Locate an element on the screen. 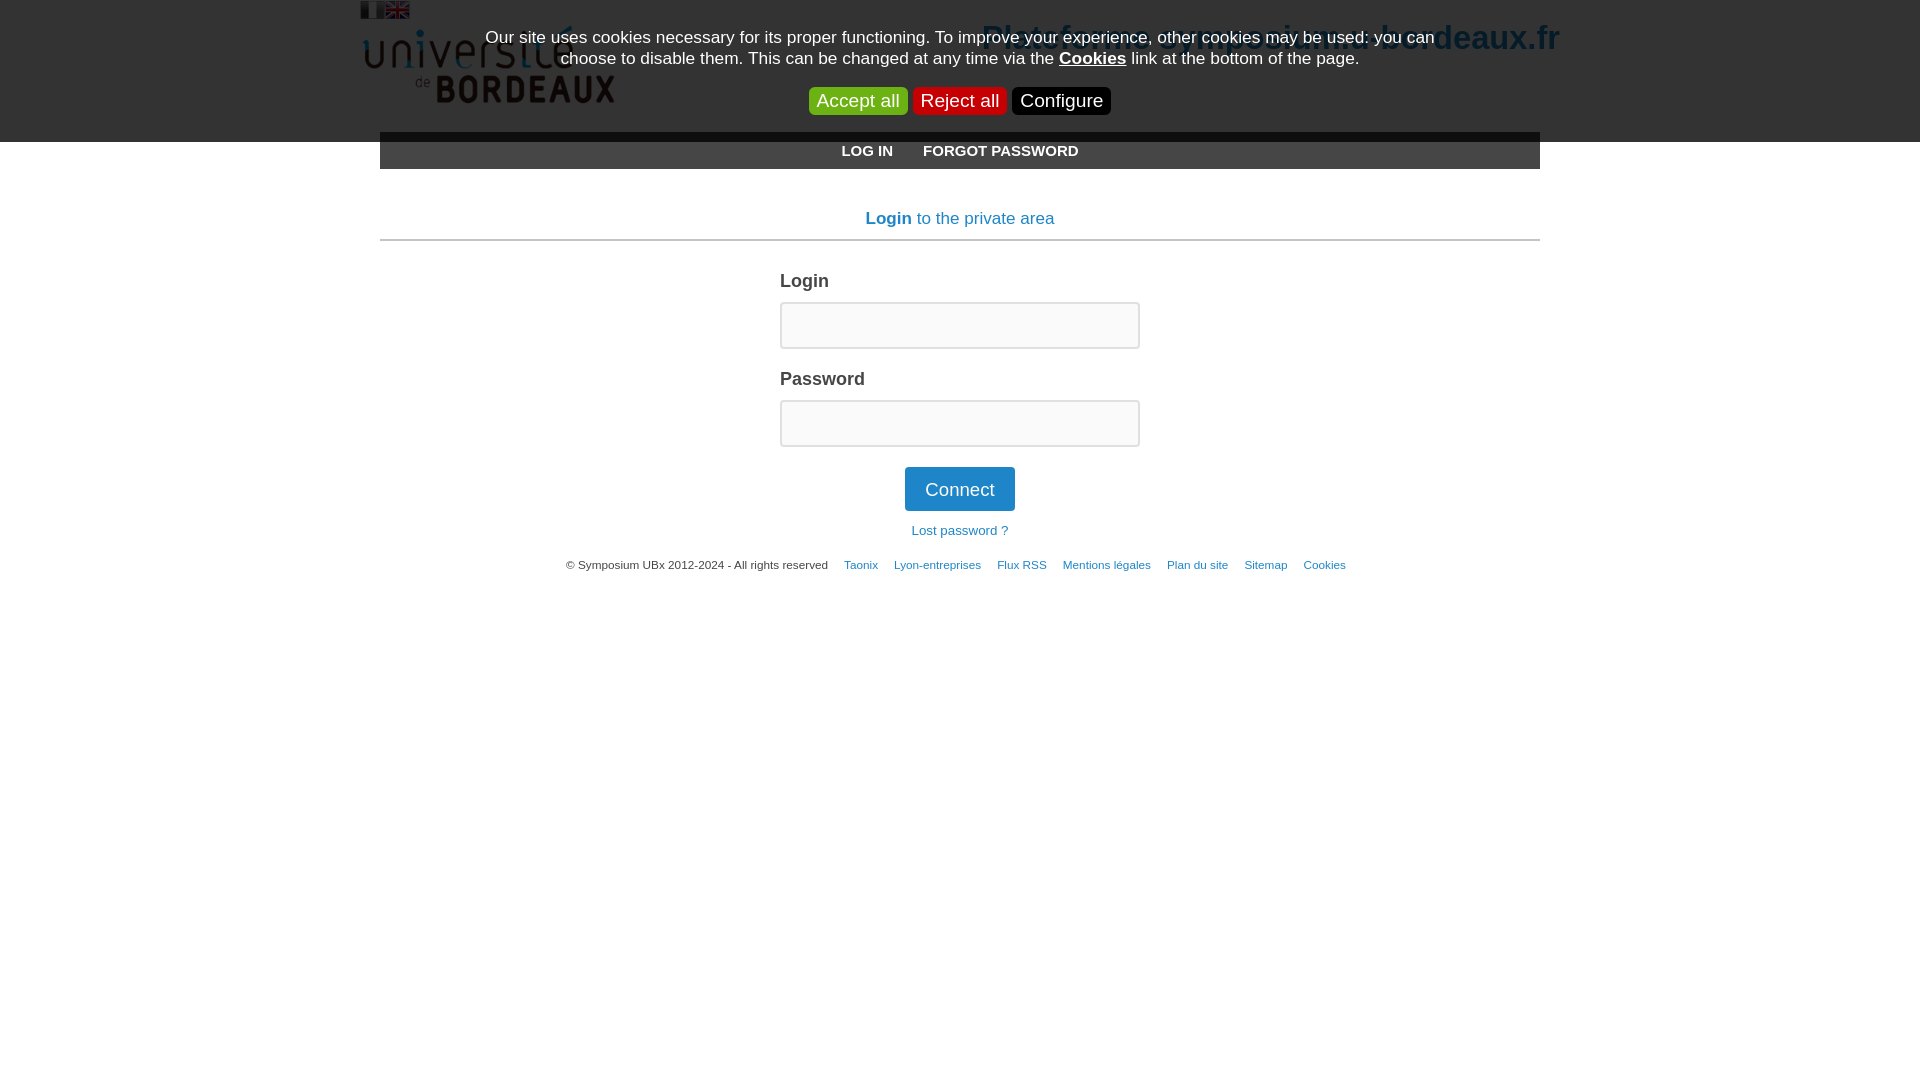  Symposium Univ Bordeaux is located at coordinates (488, 64).